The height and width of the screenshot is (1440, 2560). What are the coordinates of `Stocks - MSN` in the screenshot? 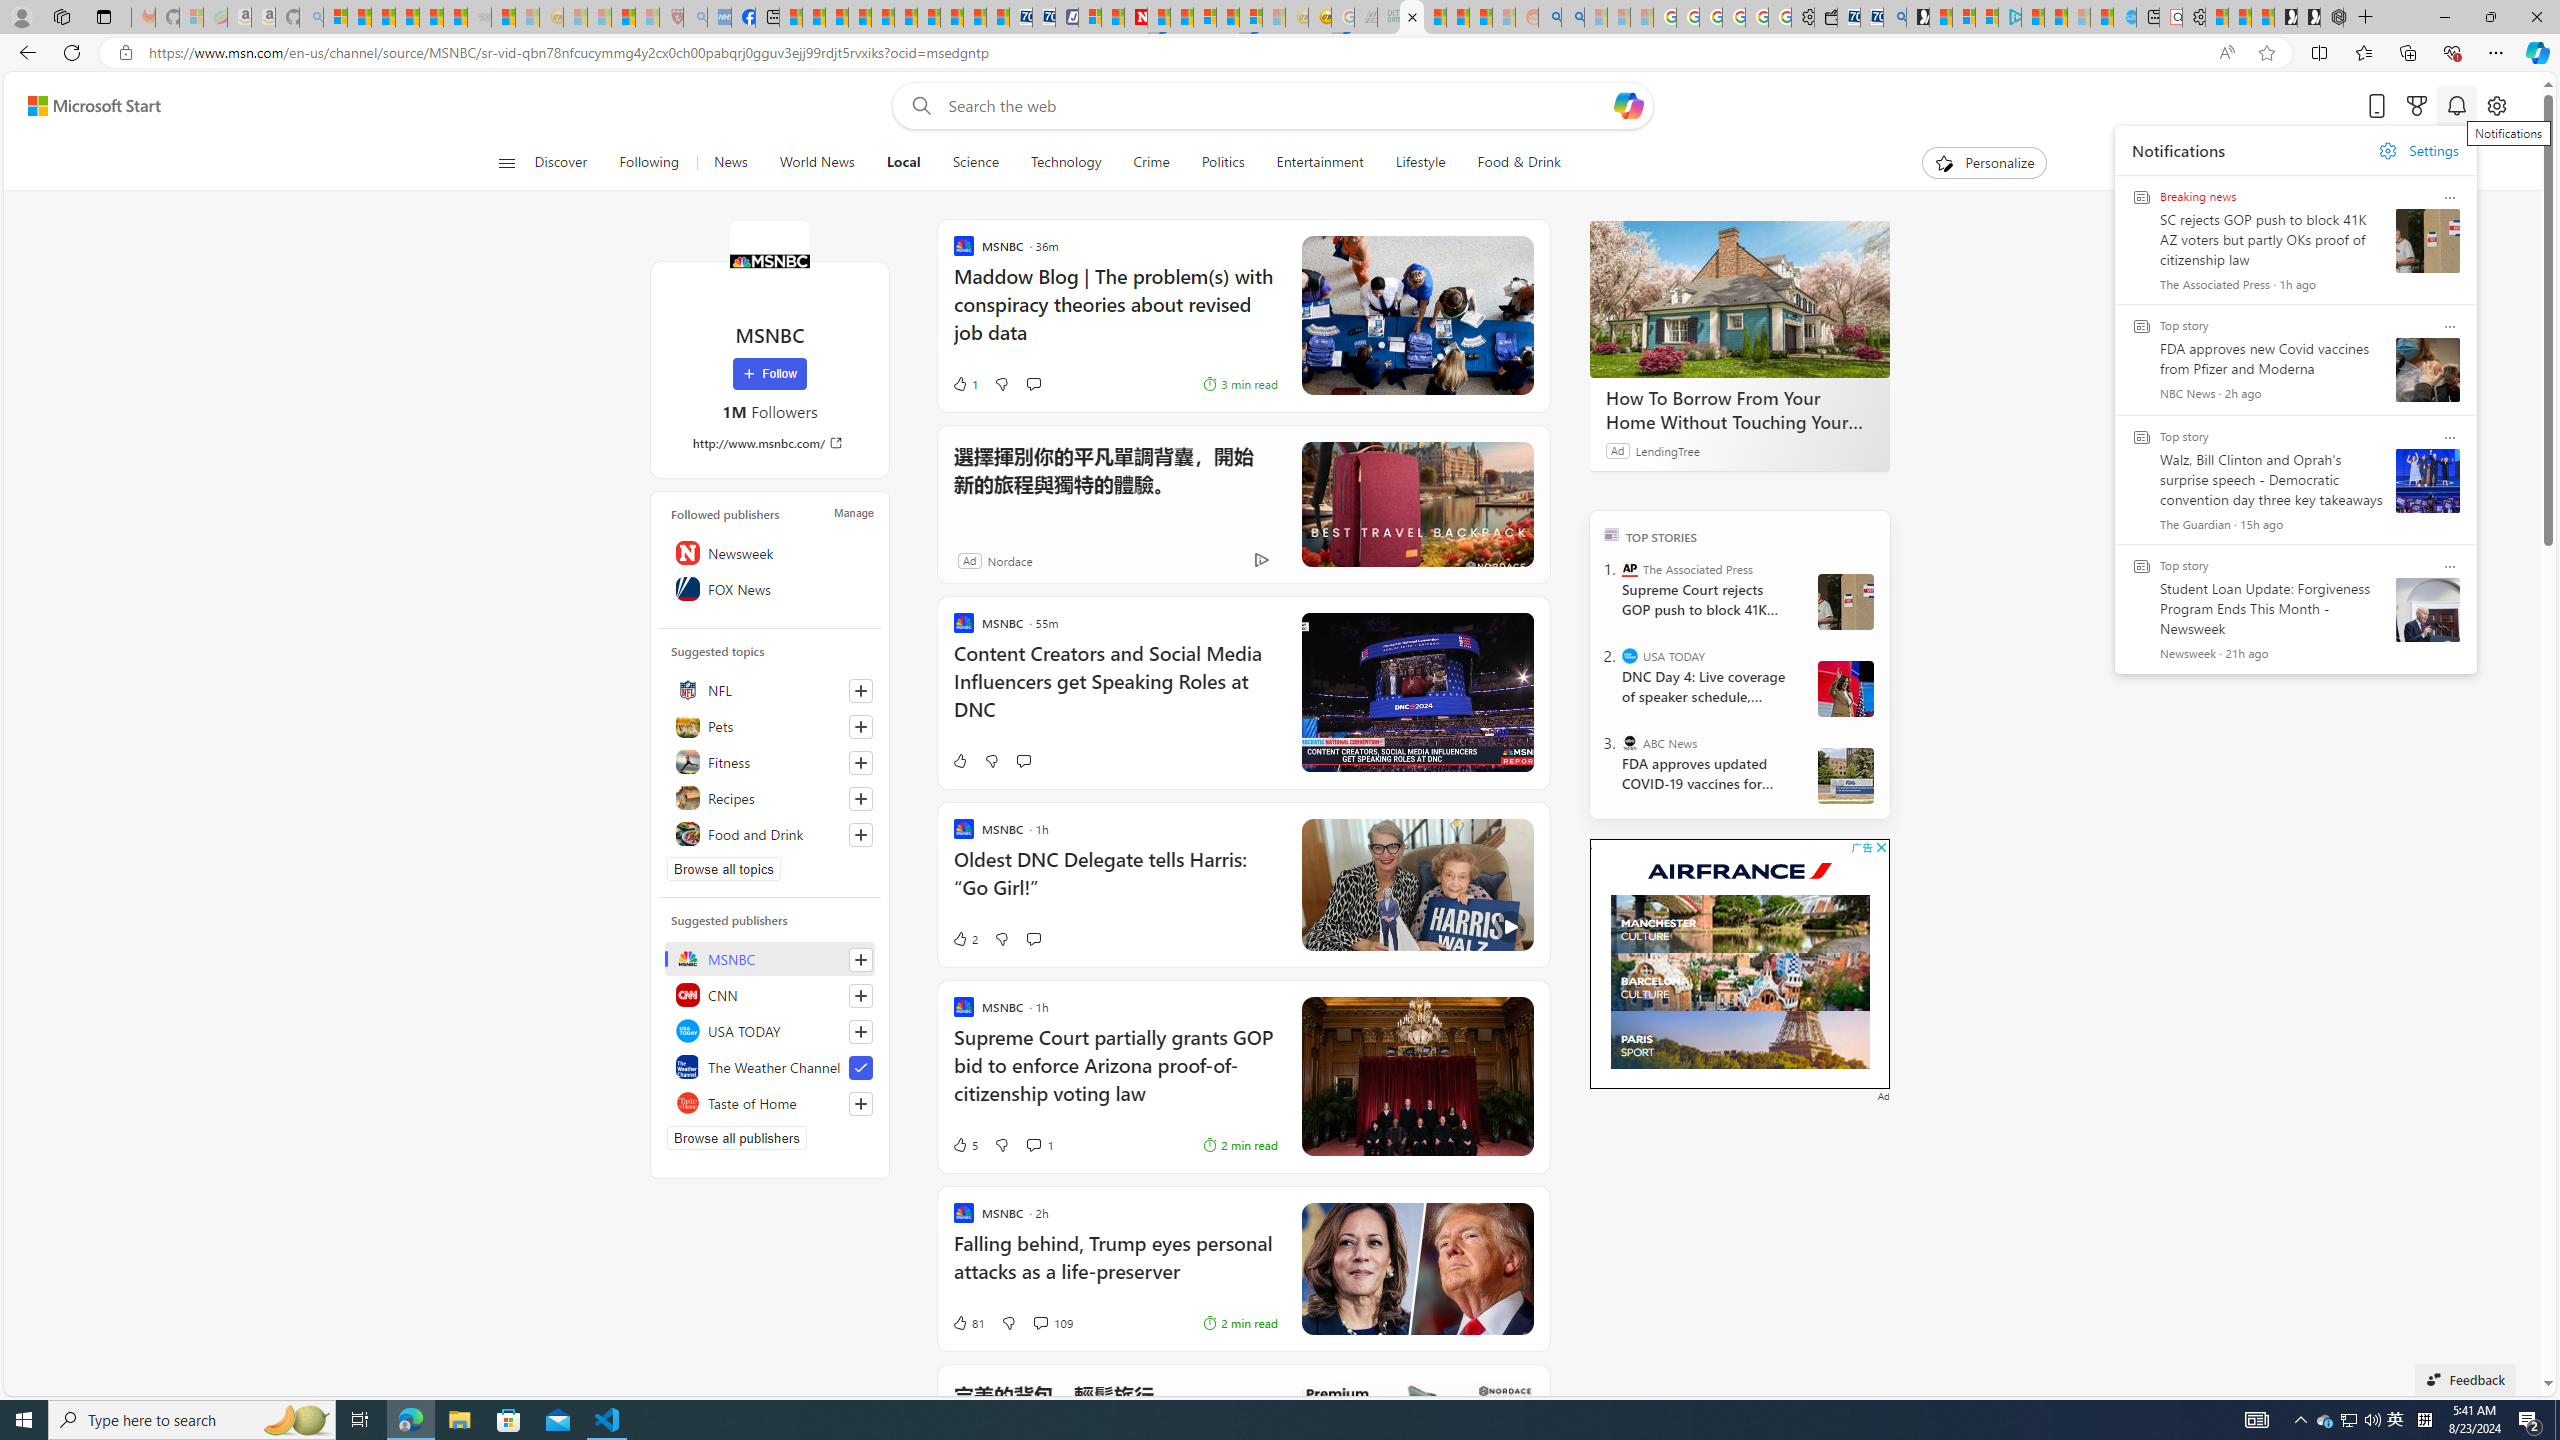 It's located at (456, 17).